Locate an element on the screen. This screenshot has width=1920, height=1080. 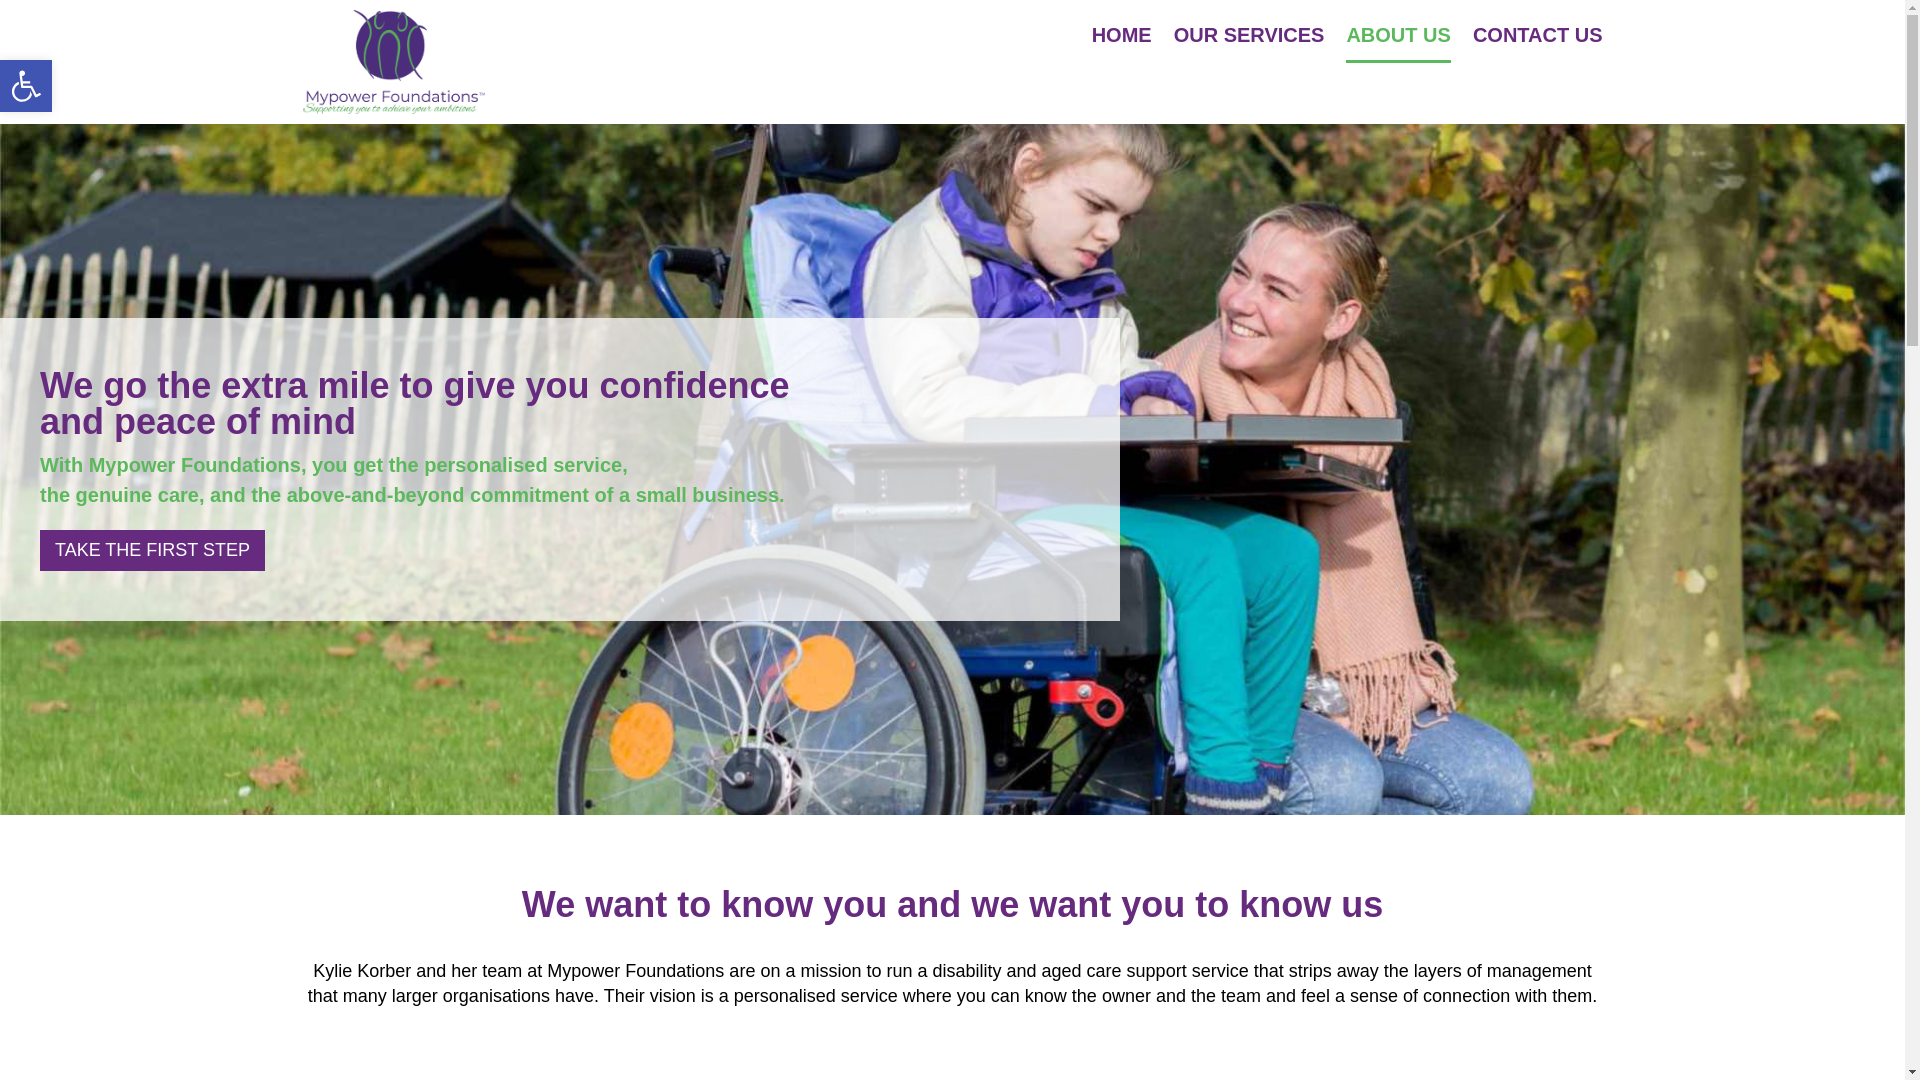
ABOUT US is located at coordinates (1398, 36).